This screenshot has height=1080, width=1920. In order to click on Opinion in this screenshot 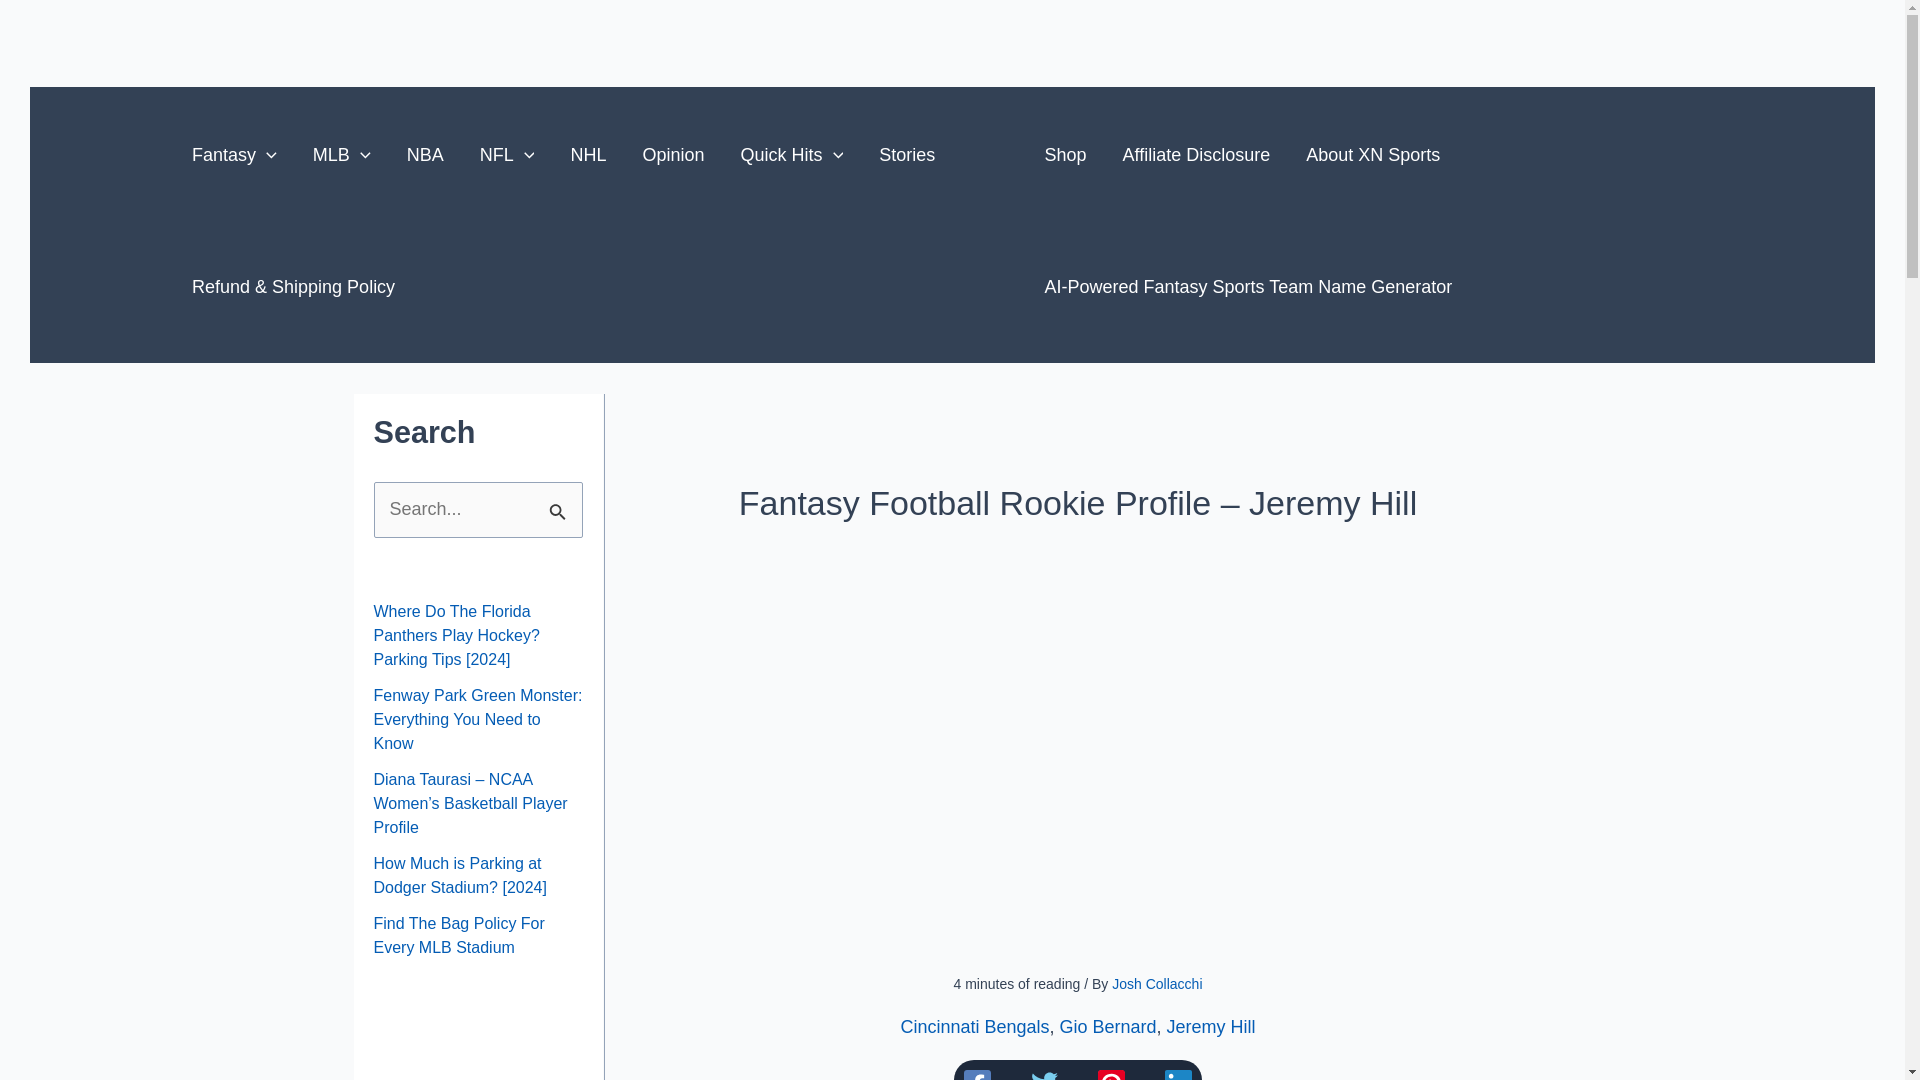, I will do `click(672, 154)`.